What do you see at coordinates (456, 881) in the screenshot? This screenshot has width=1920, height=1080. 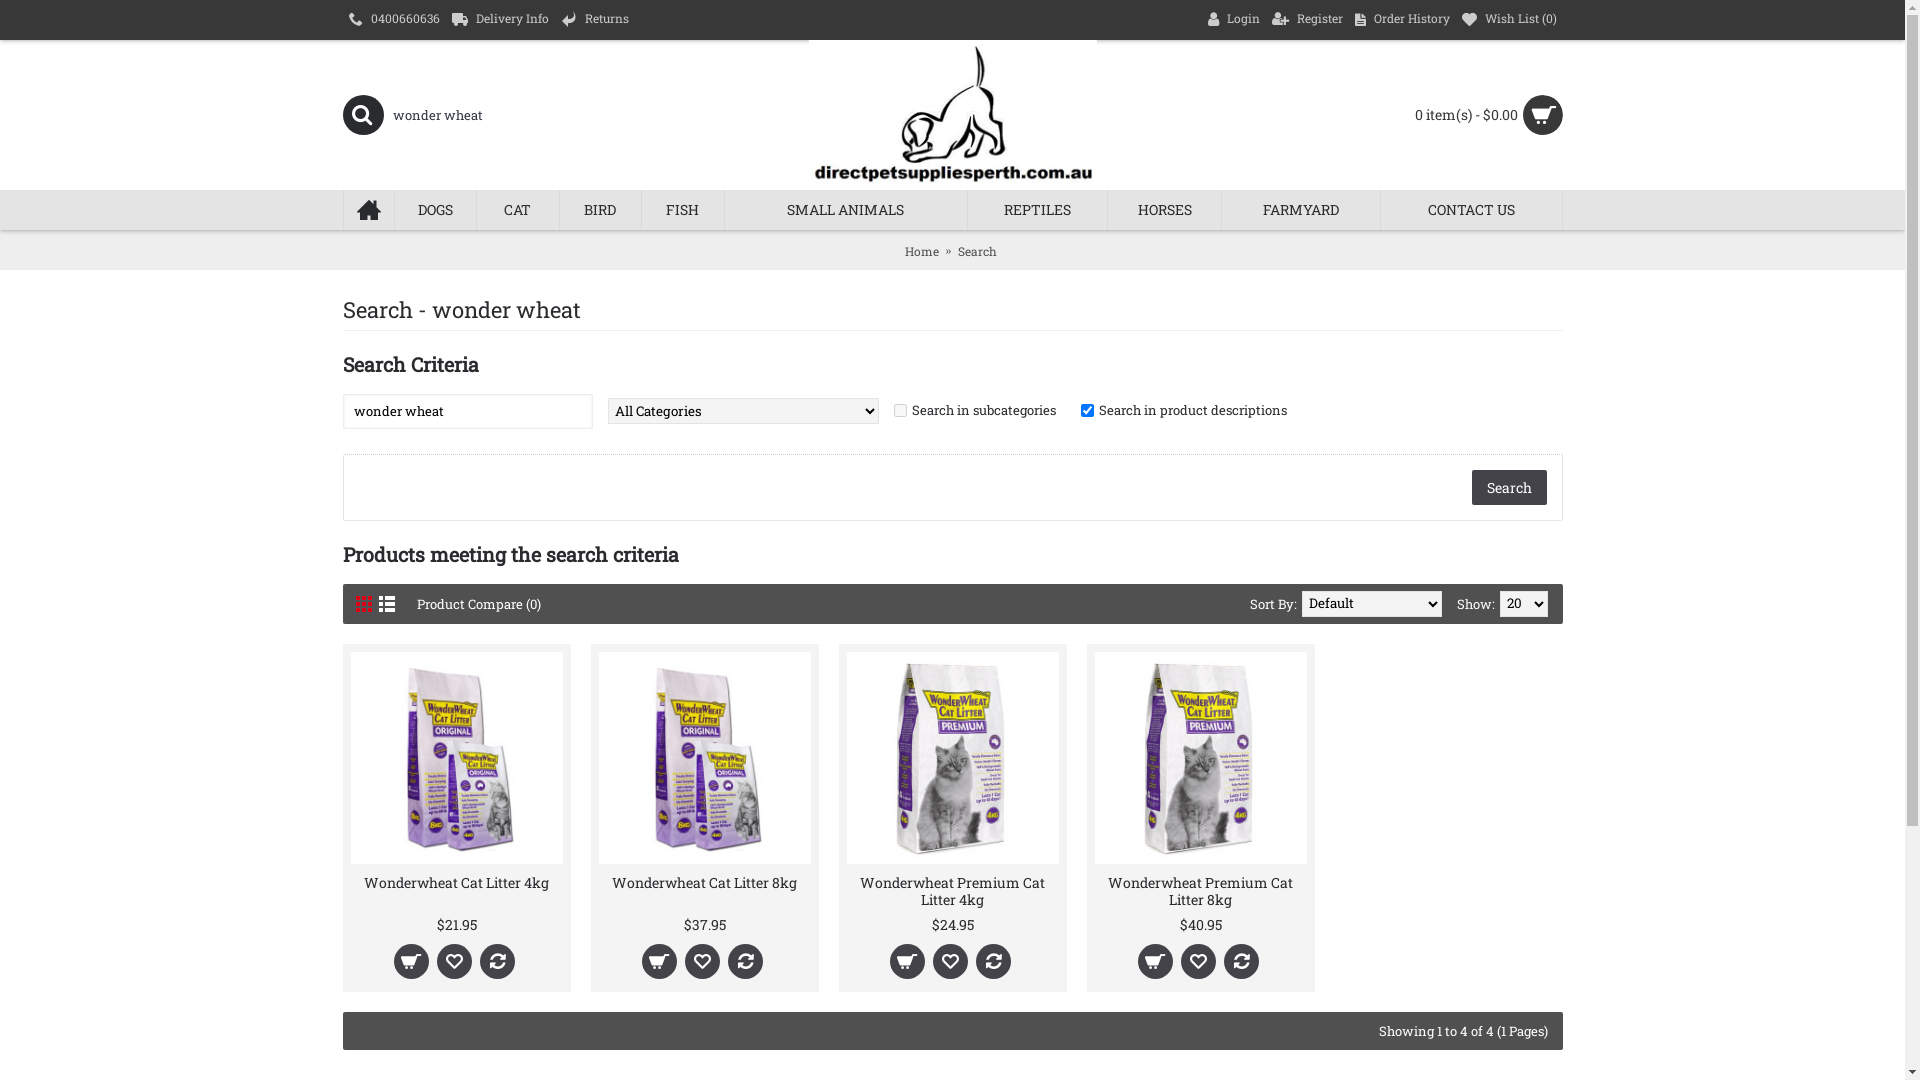 I see `Wonderwheat Cat Litter 4kg` at bounding box center [456, 881].